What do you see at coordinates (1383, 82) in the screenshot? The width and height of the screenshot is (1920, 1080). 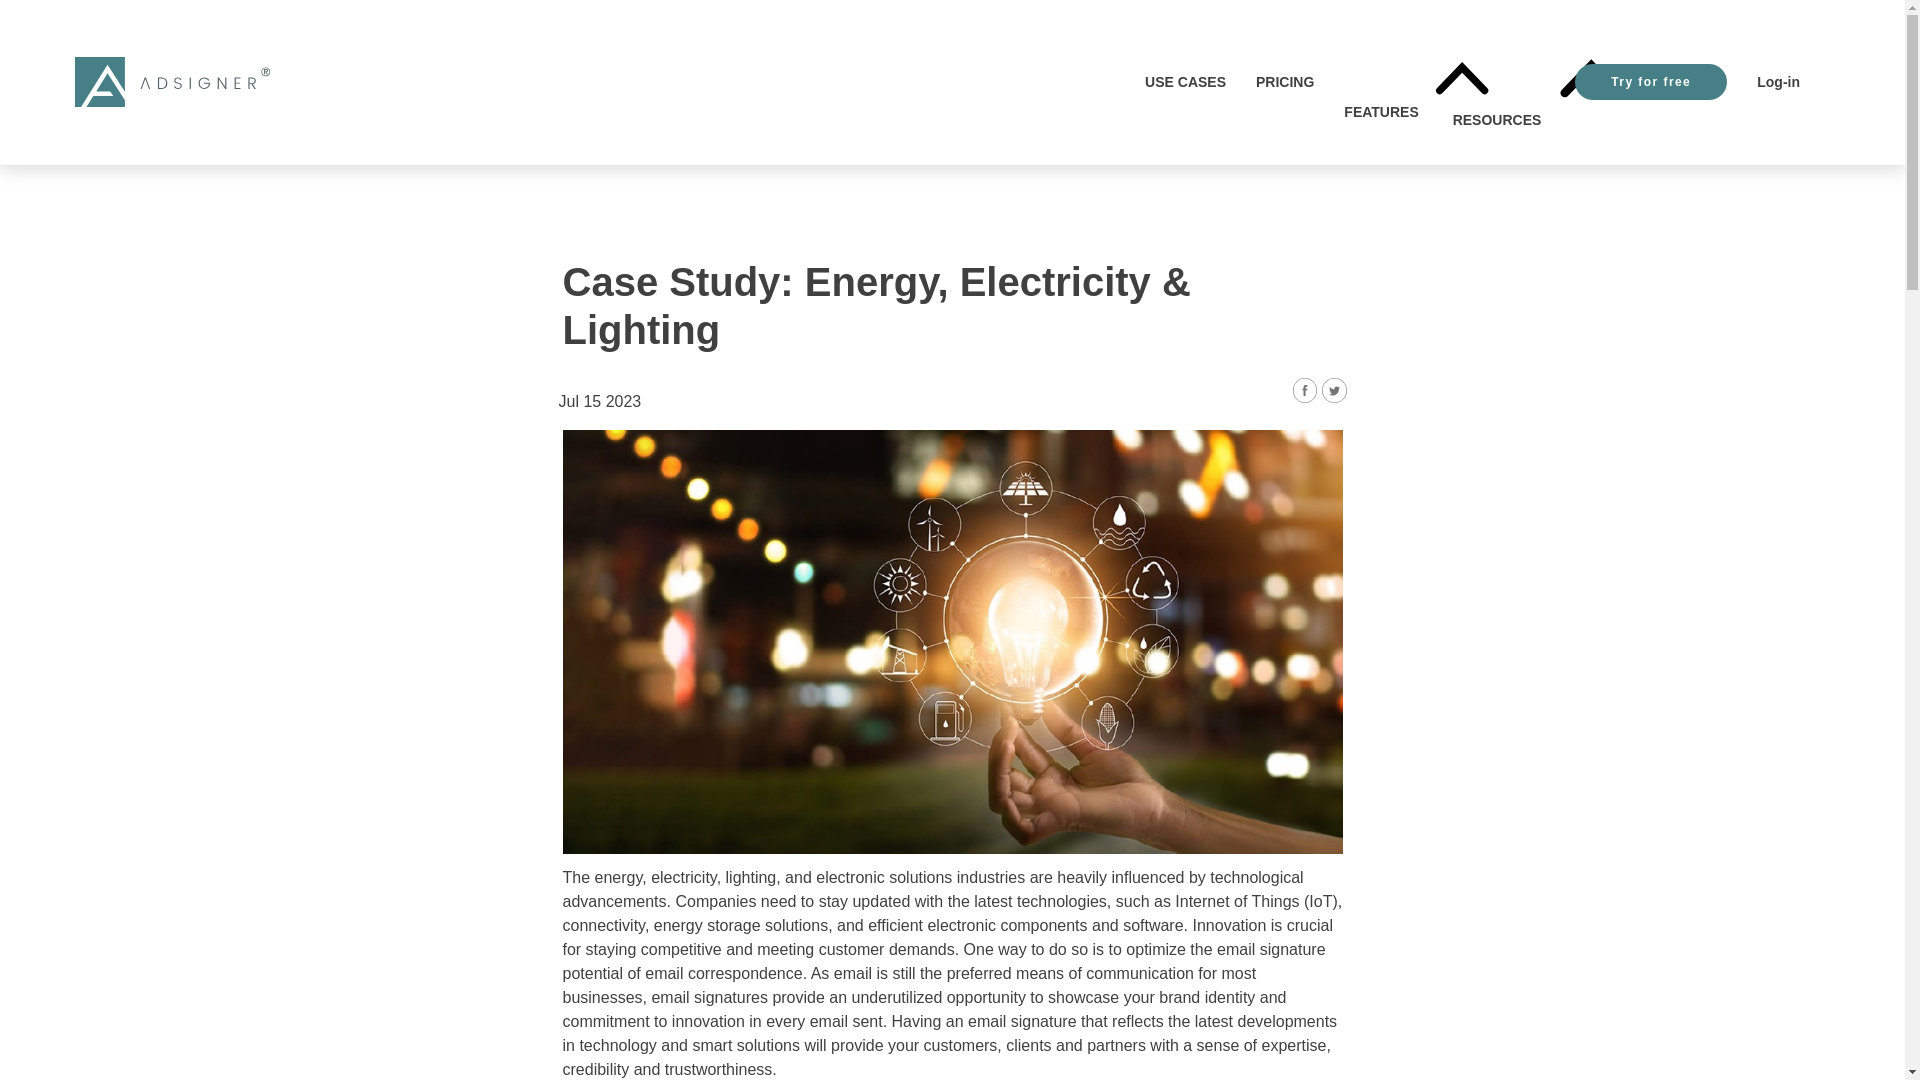 I see `FEATURES` at bounding box center [1383, 82].